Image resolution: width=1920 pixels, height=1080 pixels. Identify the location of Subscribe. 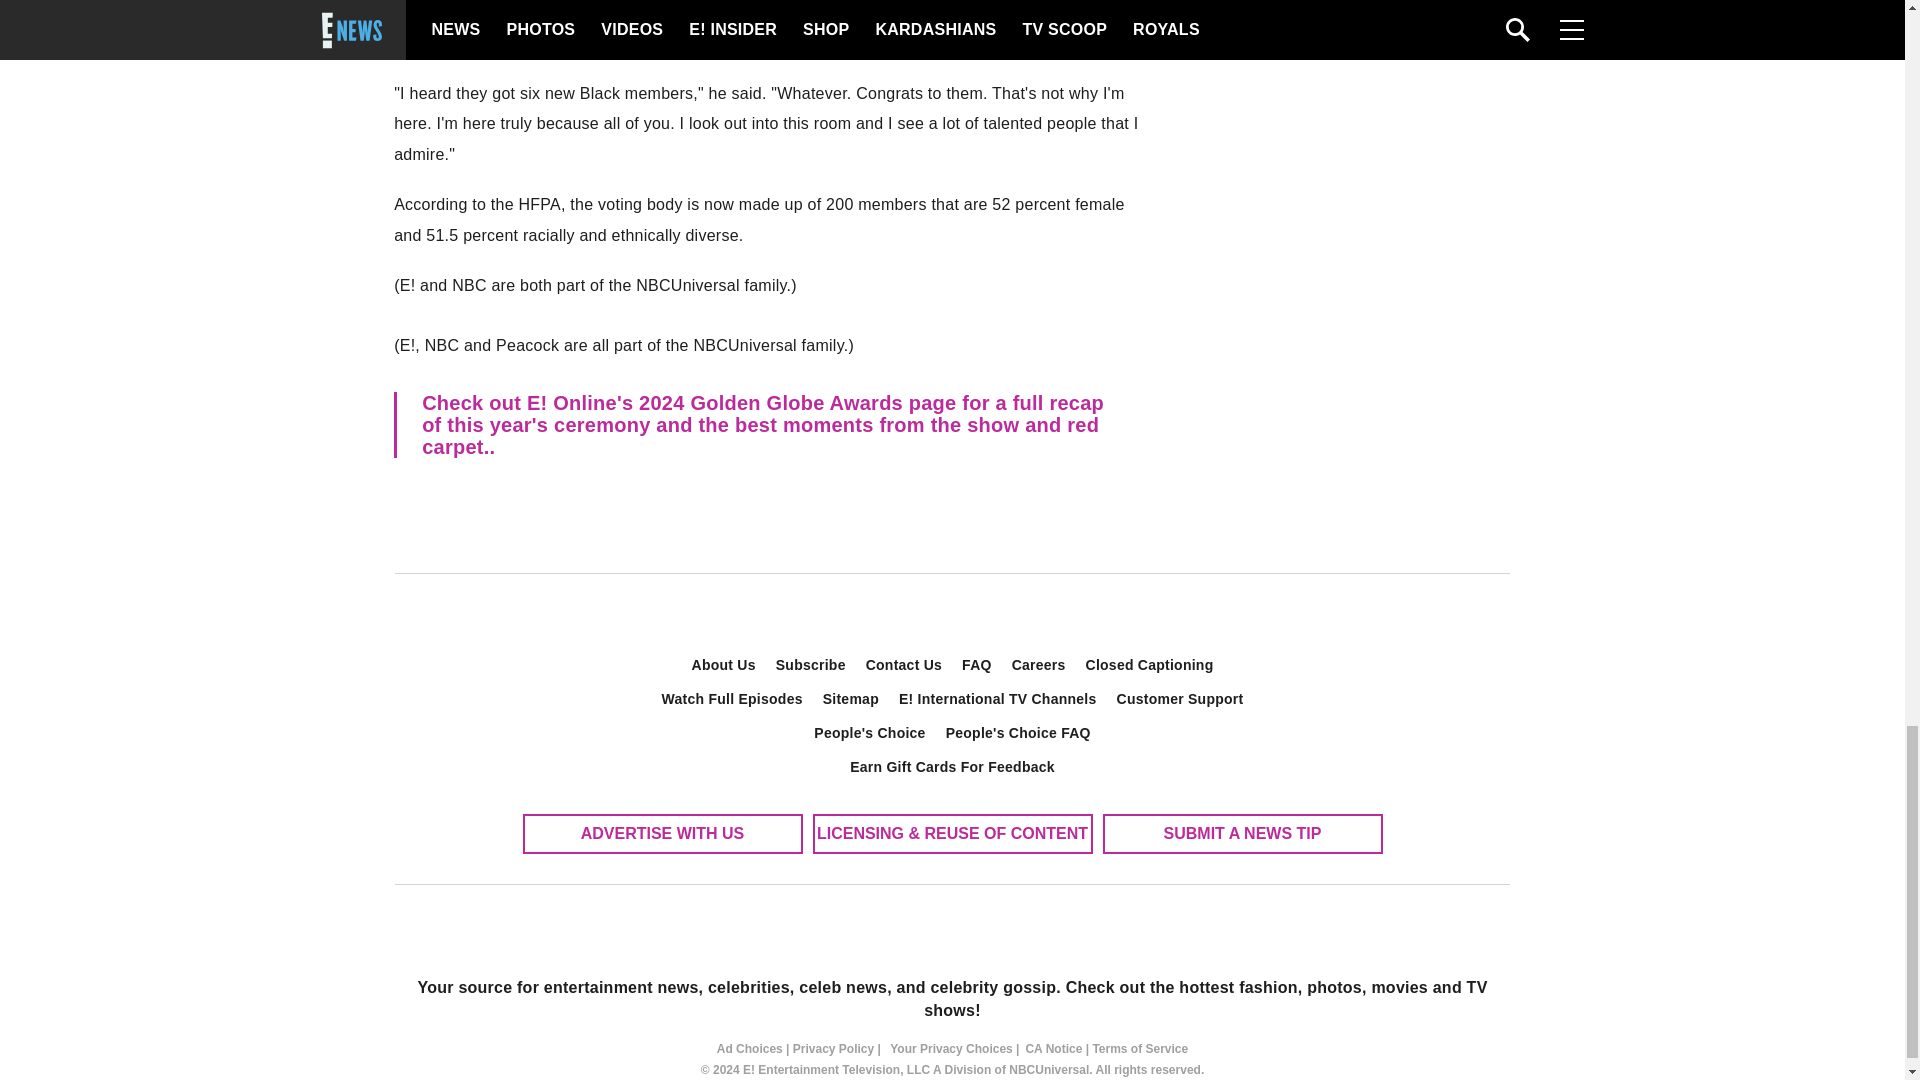
(811, 664).